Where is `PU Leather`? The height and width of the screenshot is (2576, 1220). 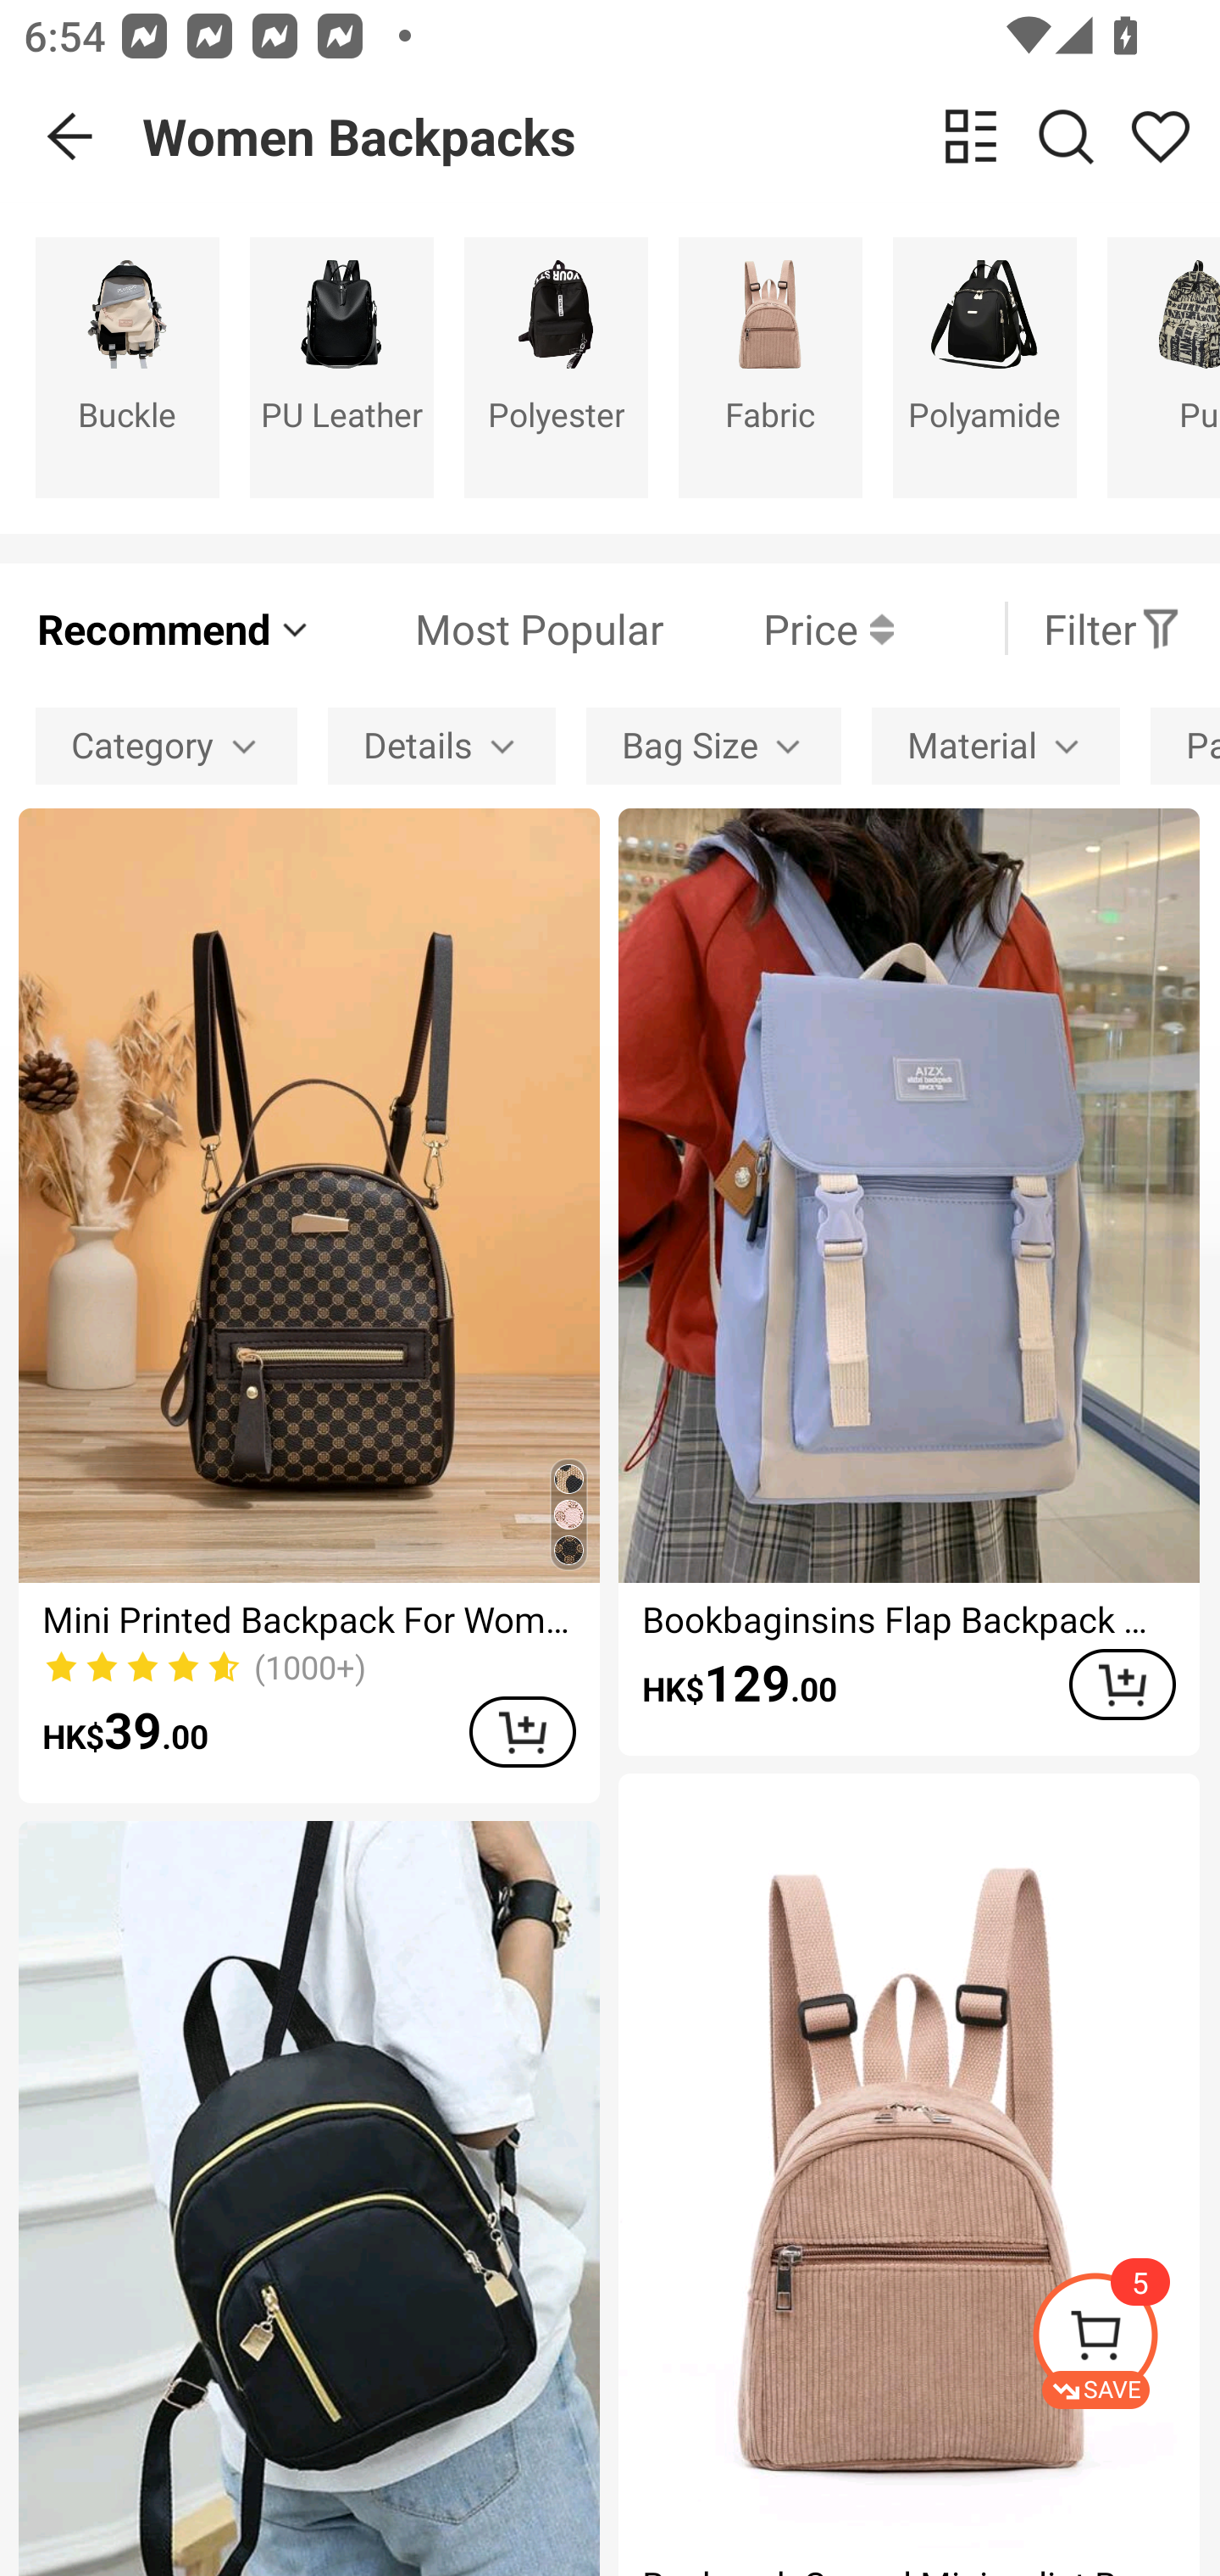 PU Leather is located at coordinates (342, 366).